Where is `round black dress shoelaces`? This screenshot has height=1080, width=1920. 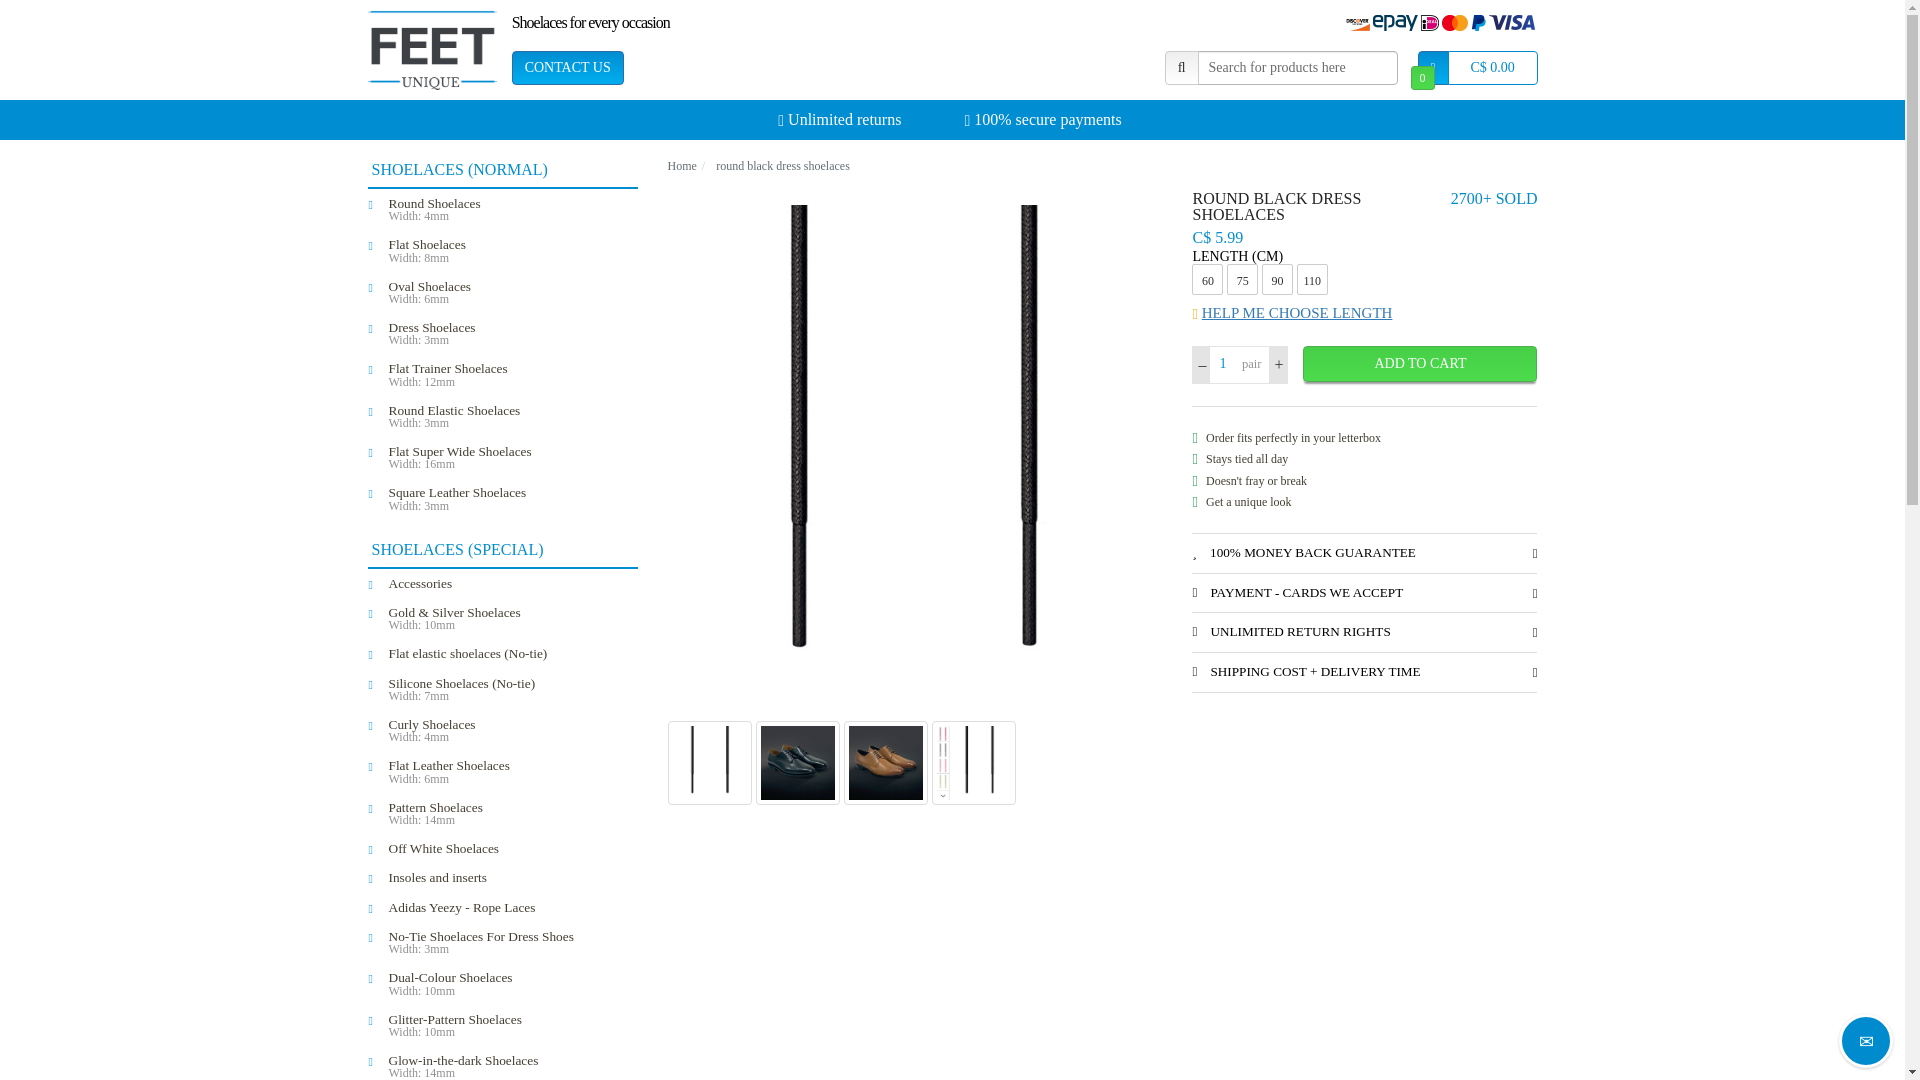
round black dress shoelaces is located at coordinates (783, 165).